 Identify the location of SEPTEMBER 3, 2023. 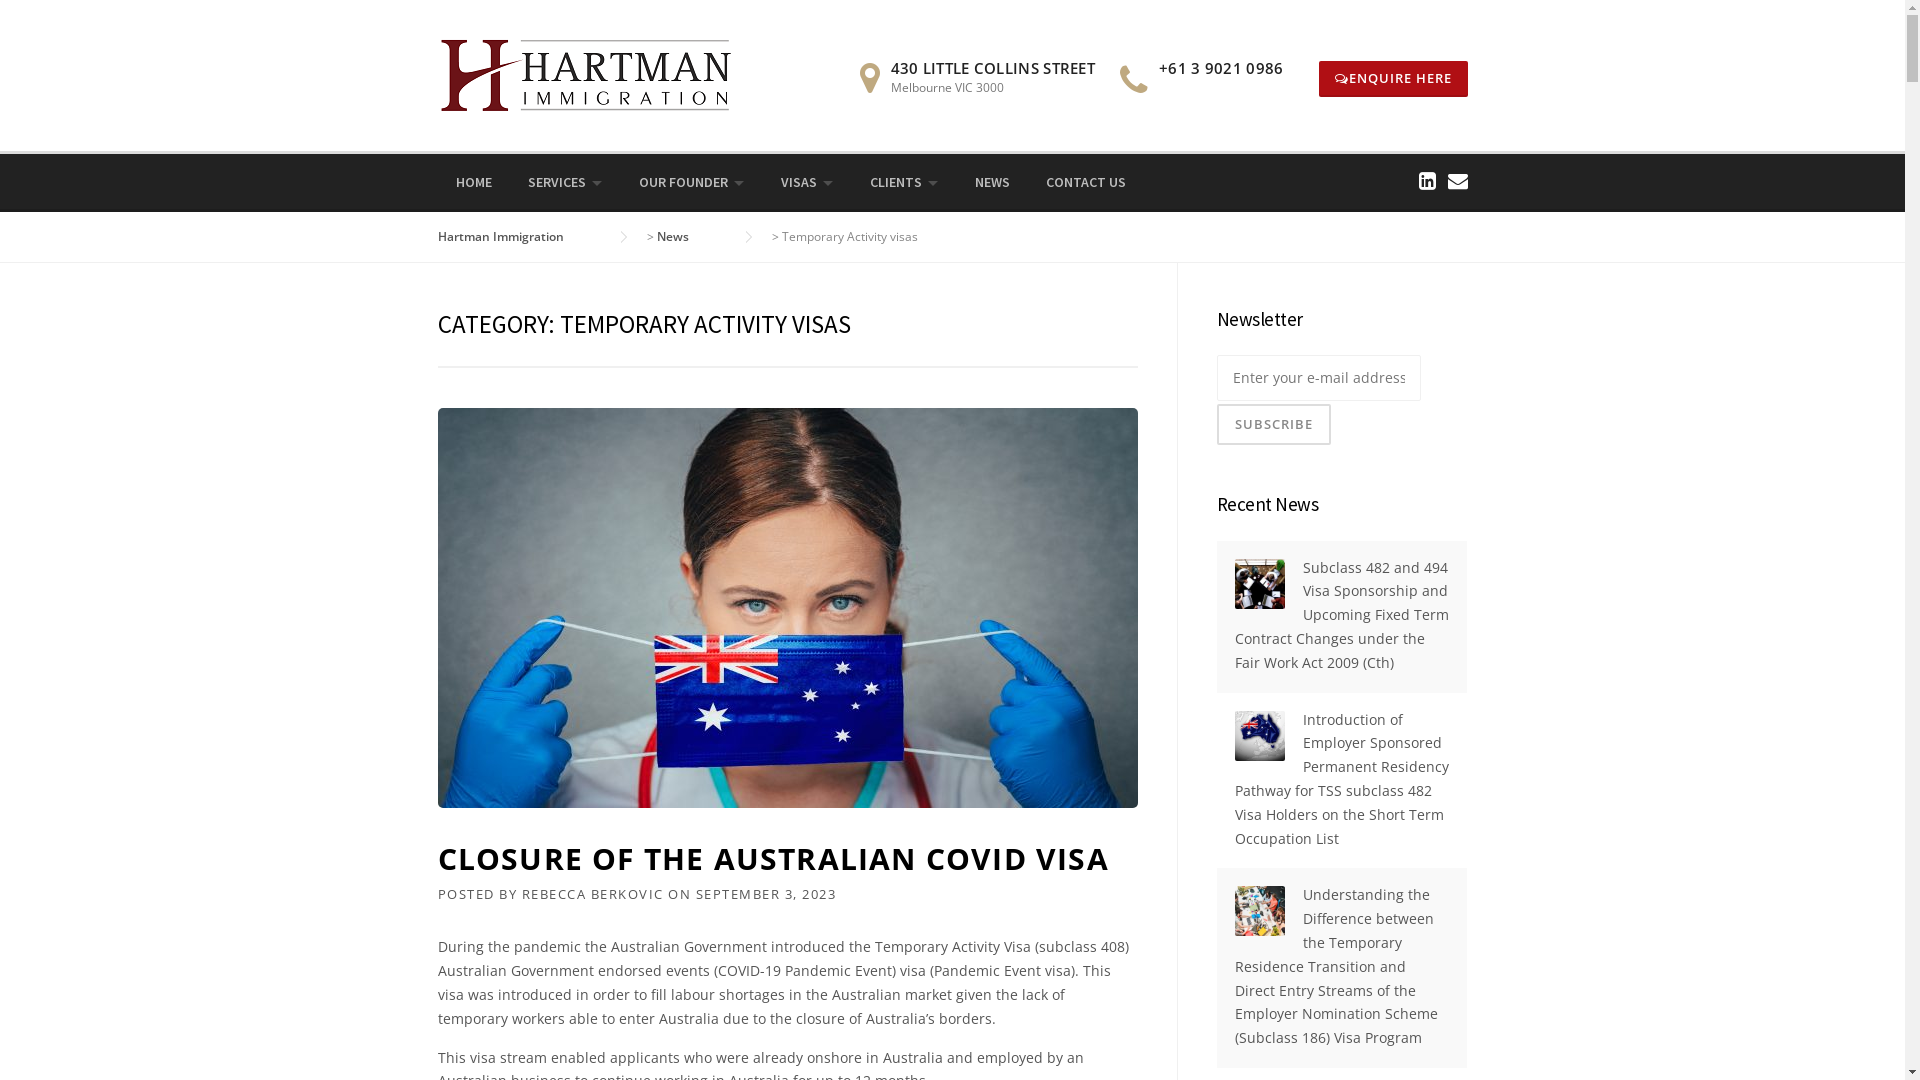
(766, 894).